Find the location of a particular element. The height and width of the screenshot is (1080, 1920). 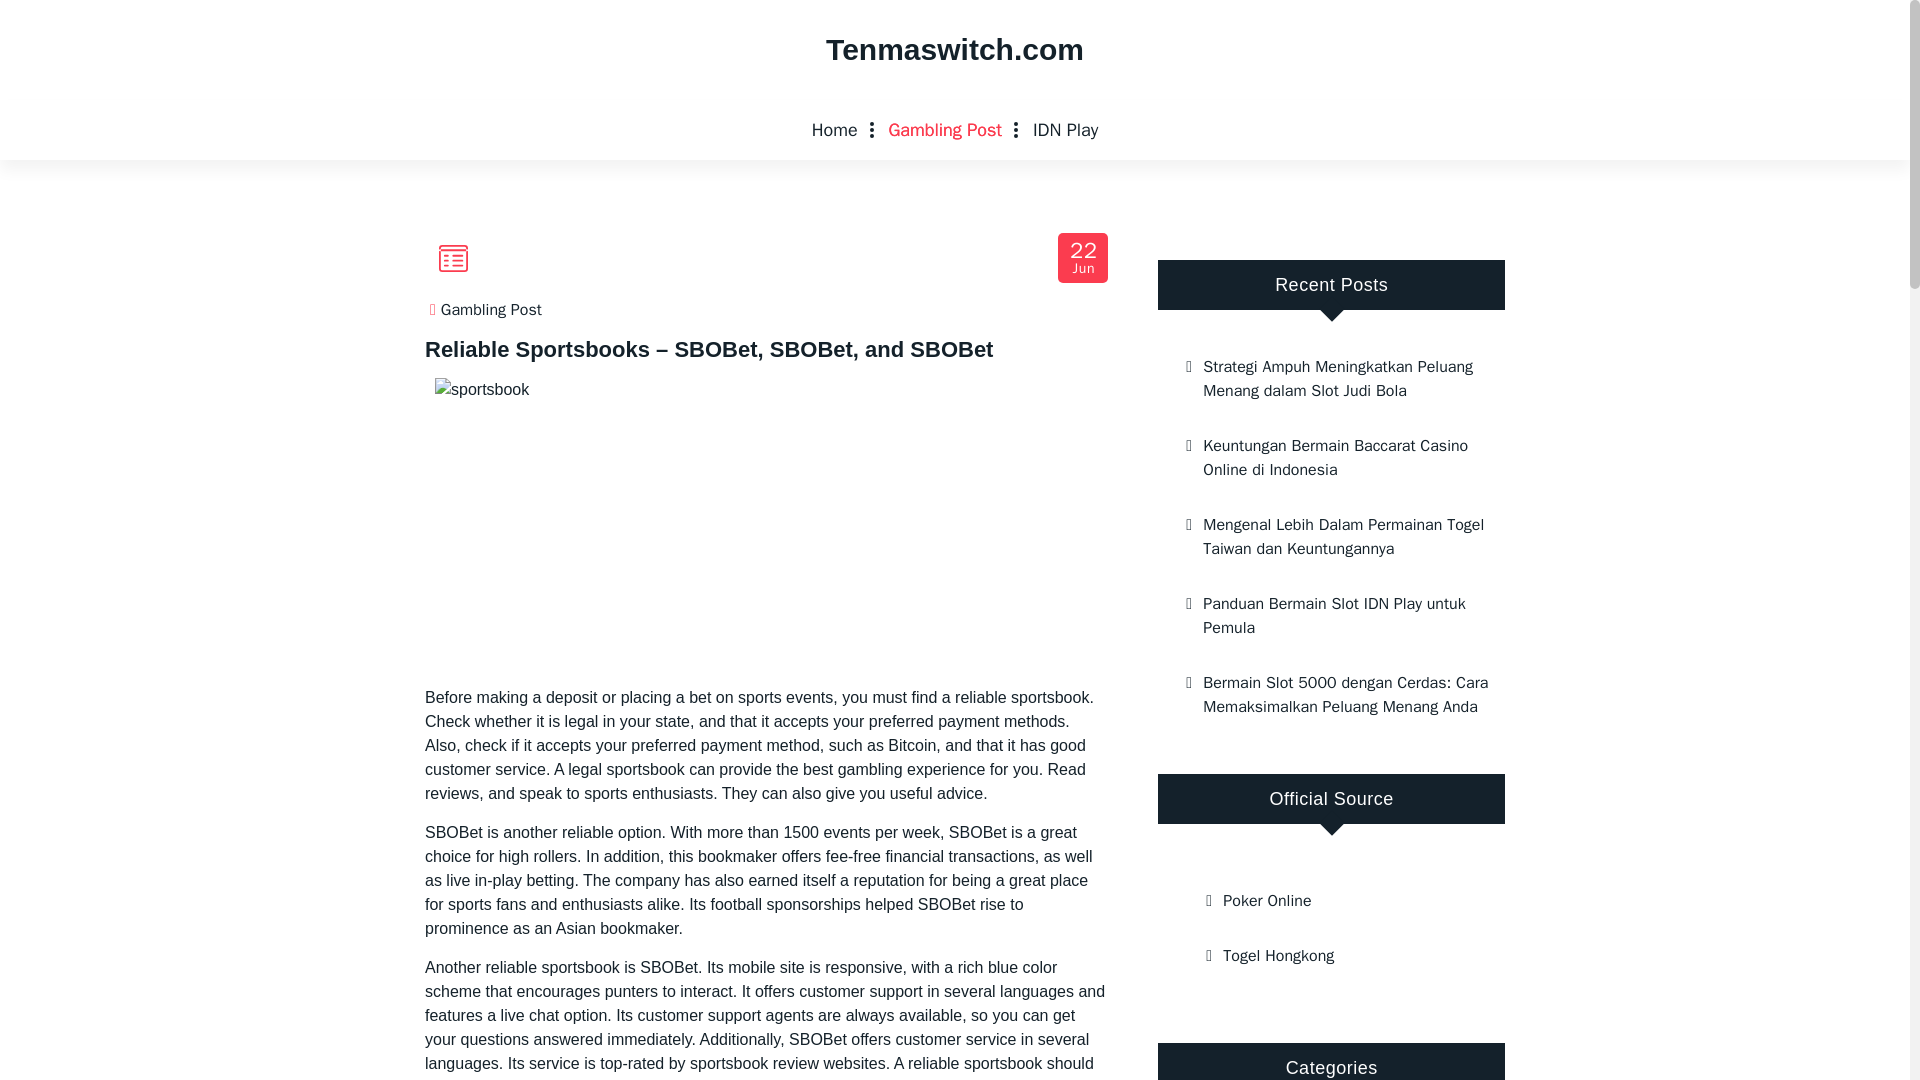

Keuntungan Bermain Baccarat Casino Online di Indonesia is located at coordinates (1331, 458).